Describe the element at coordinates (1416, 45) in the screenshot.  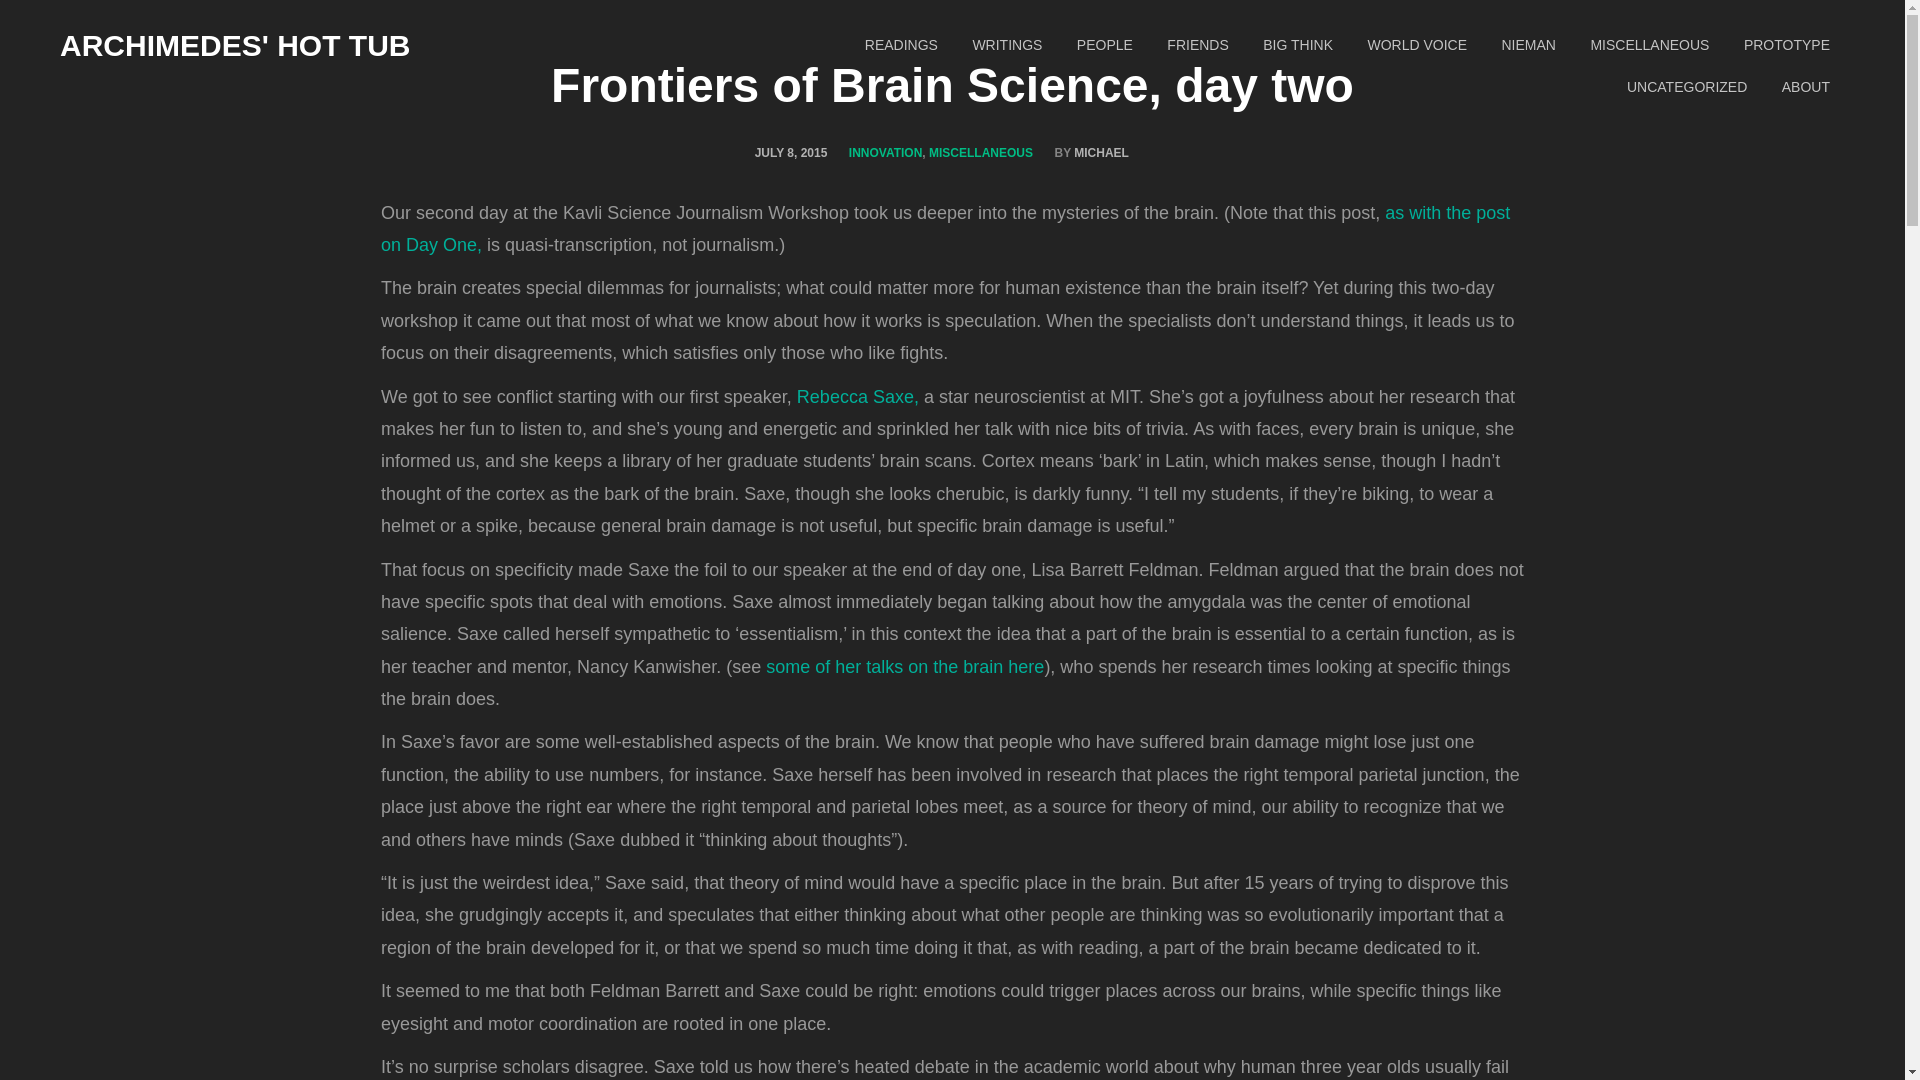
I see `World Voice` at that location.